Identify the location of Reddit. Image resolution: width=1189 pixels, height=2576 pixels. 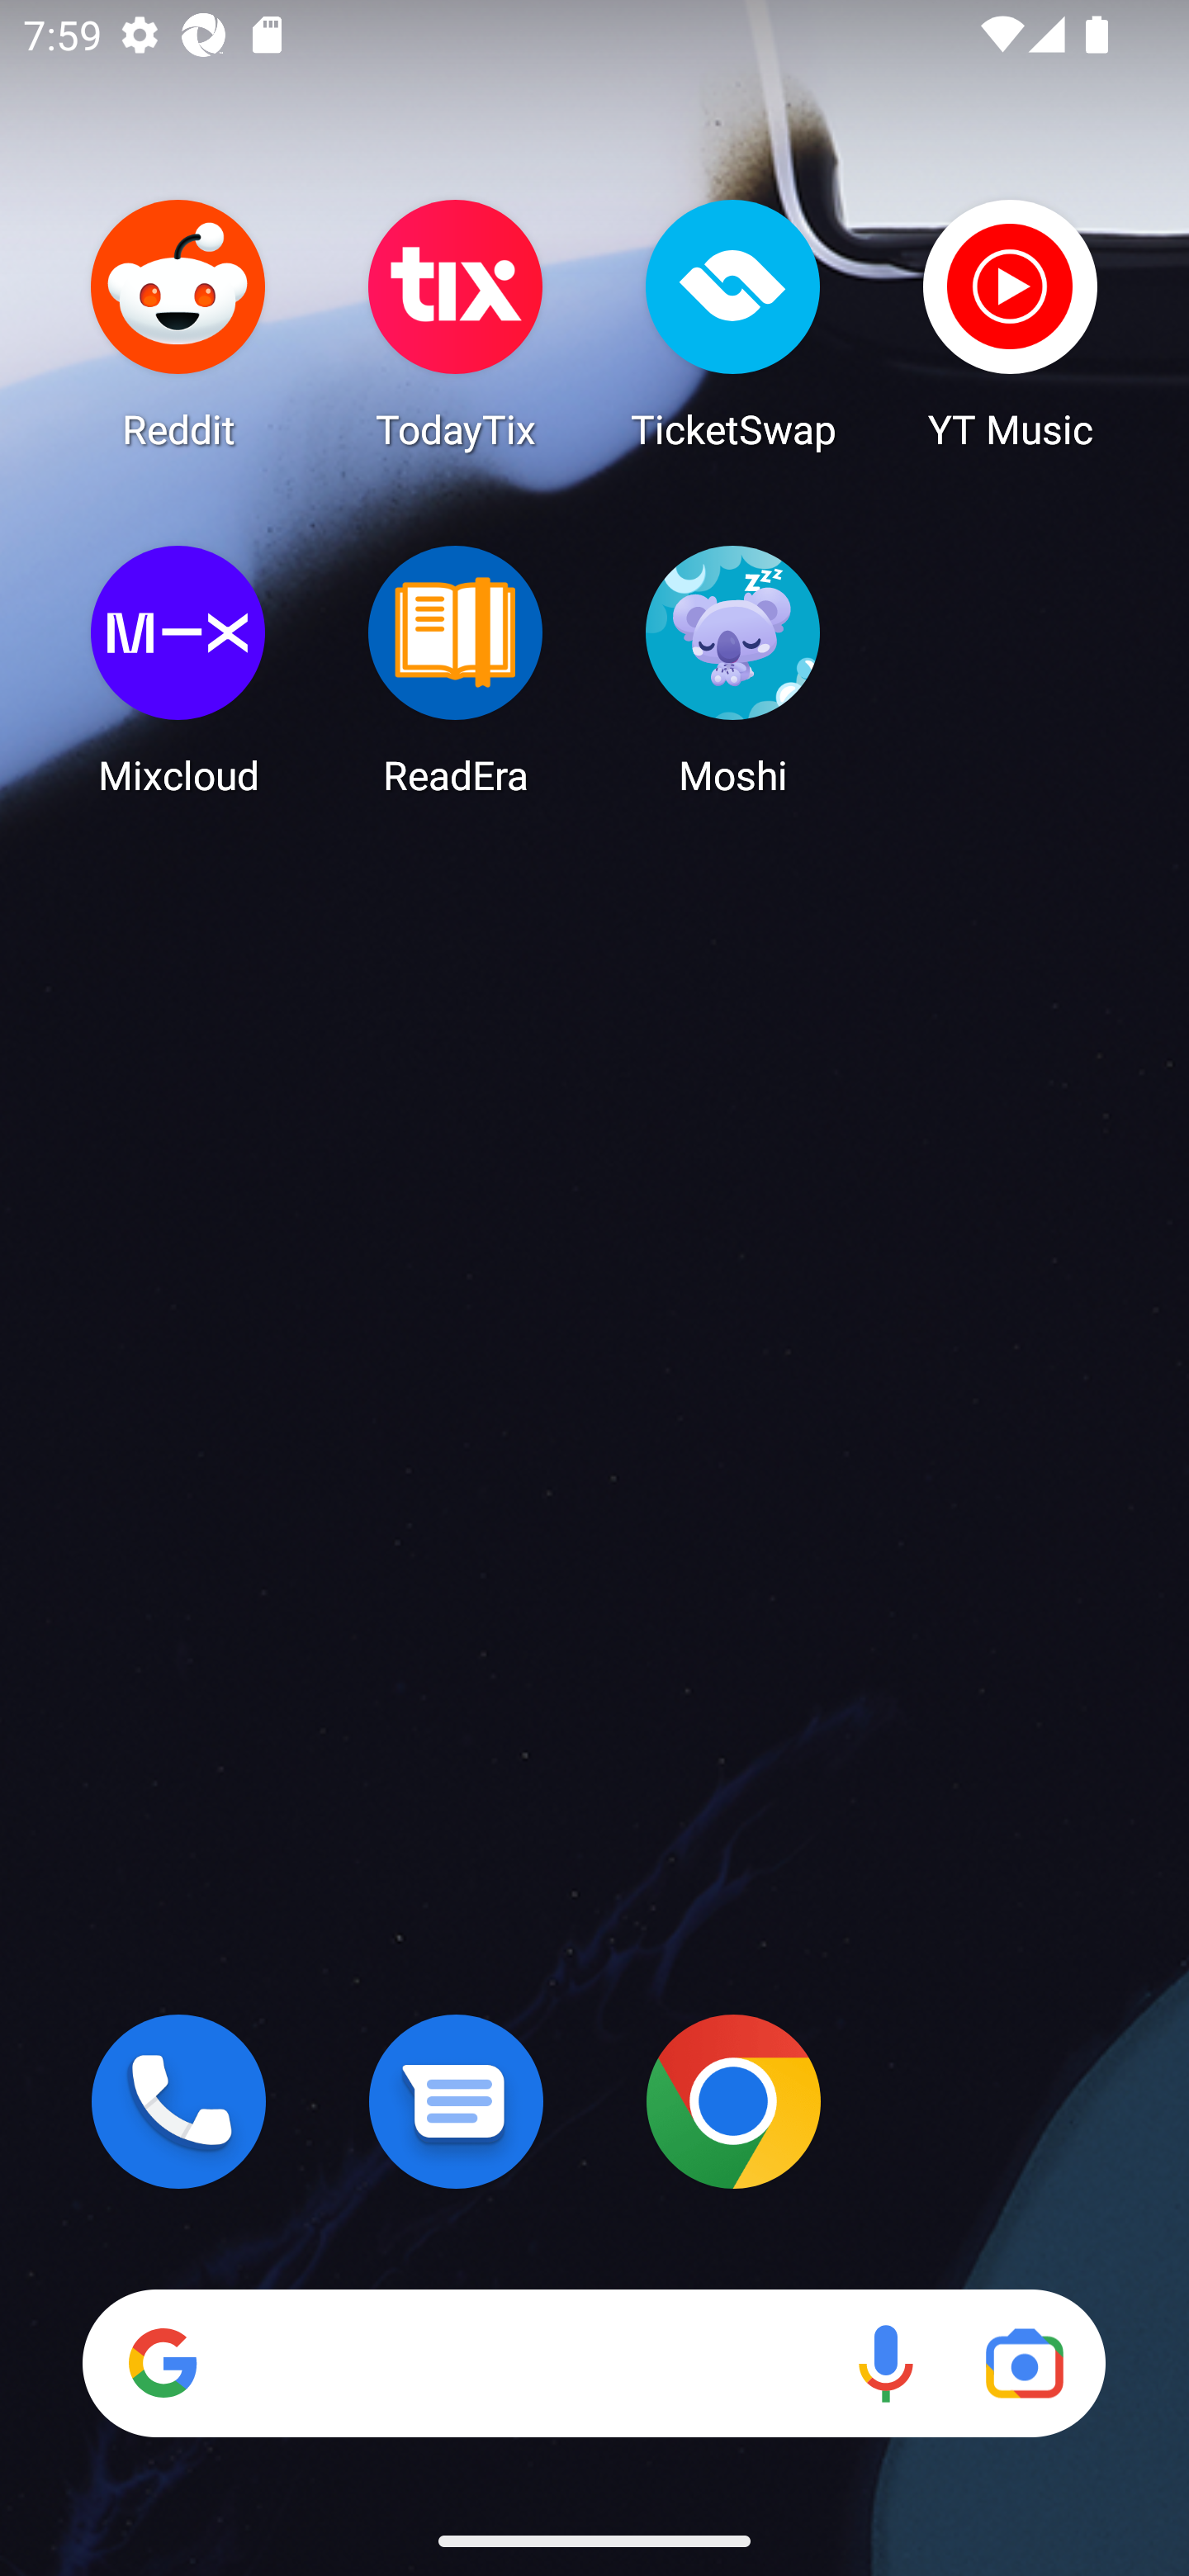
(178, 324).